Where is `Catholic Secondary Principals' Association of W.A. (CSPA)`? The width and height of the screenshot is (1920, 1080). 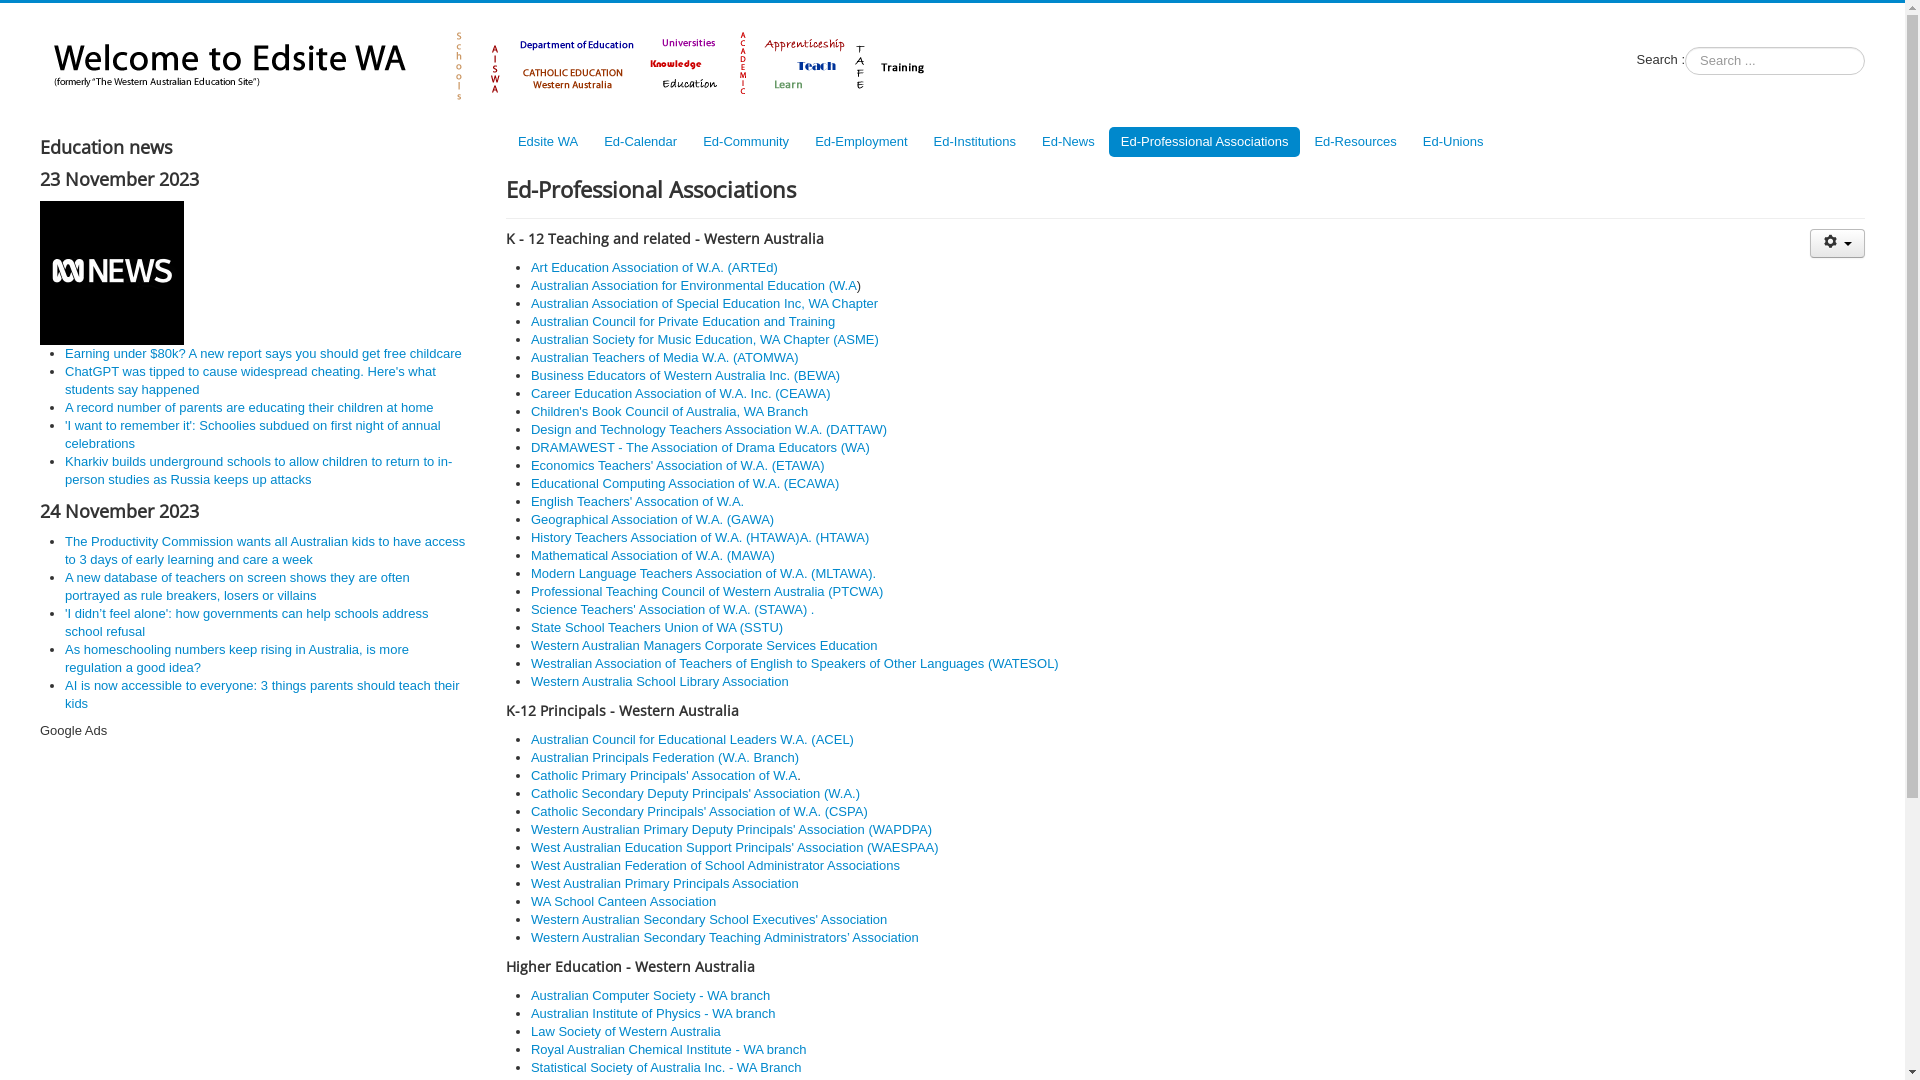 Catholic Secondary Principals' Association of W.A. (CSPA) is located at coordinates (700, 812).